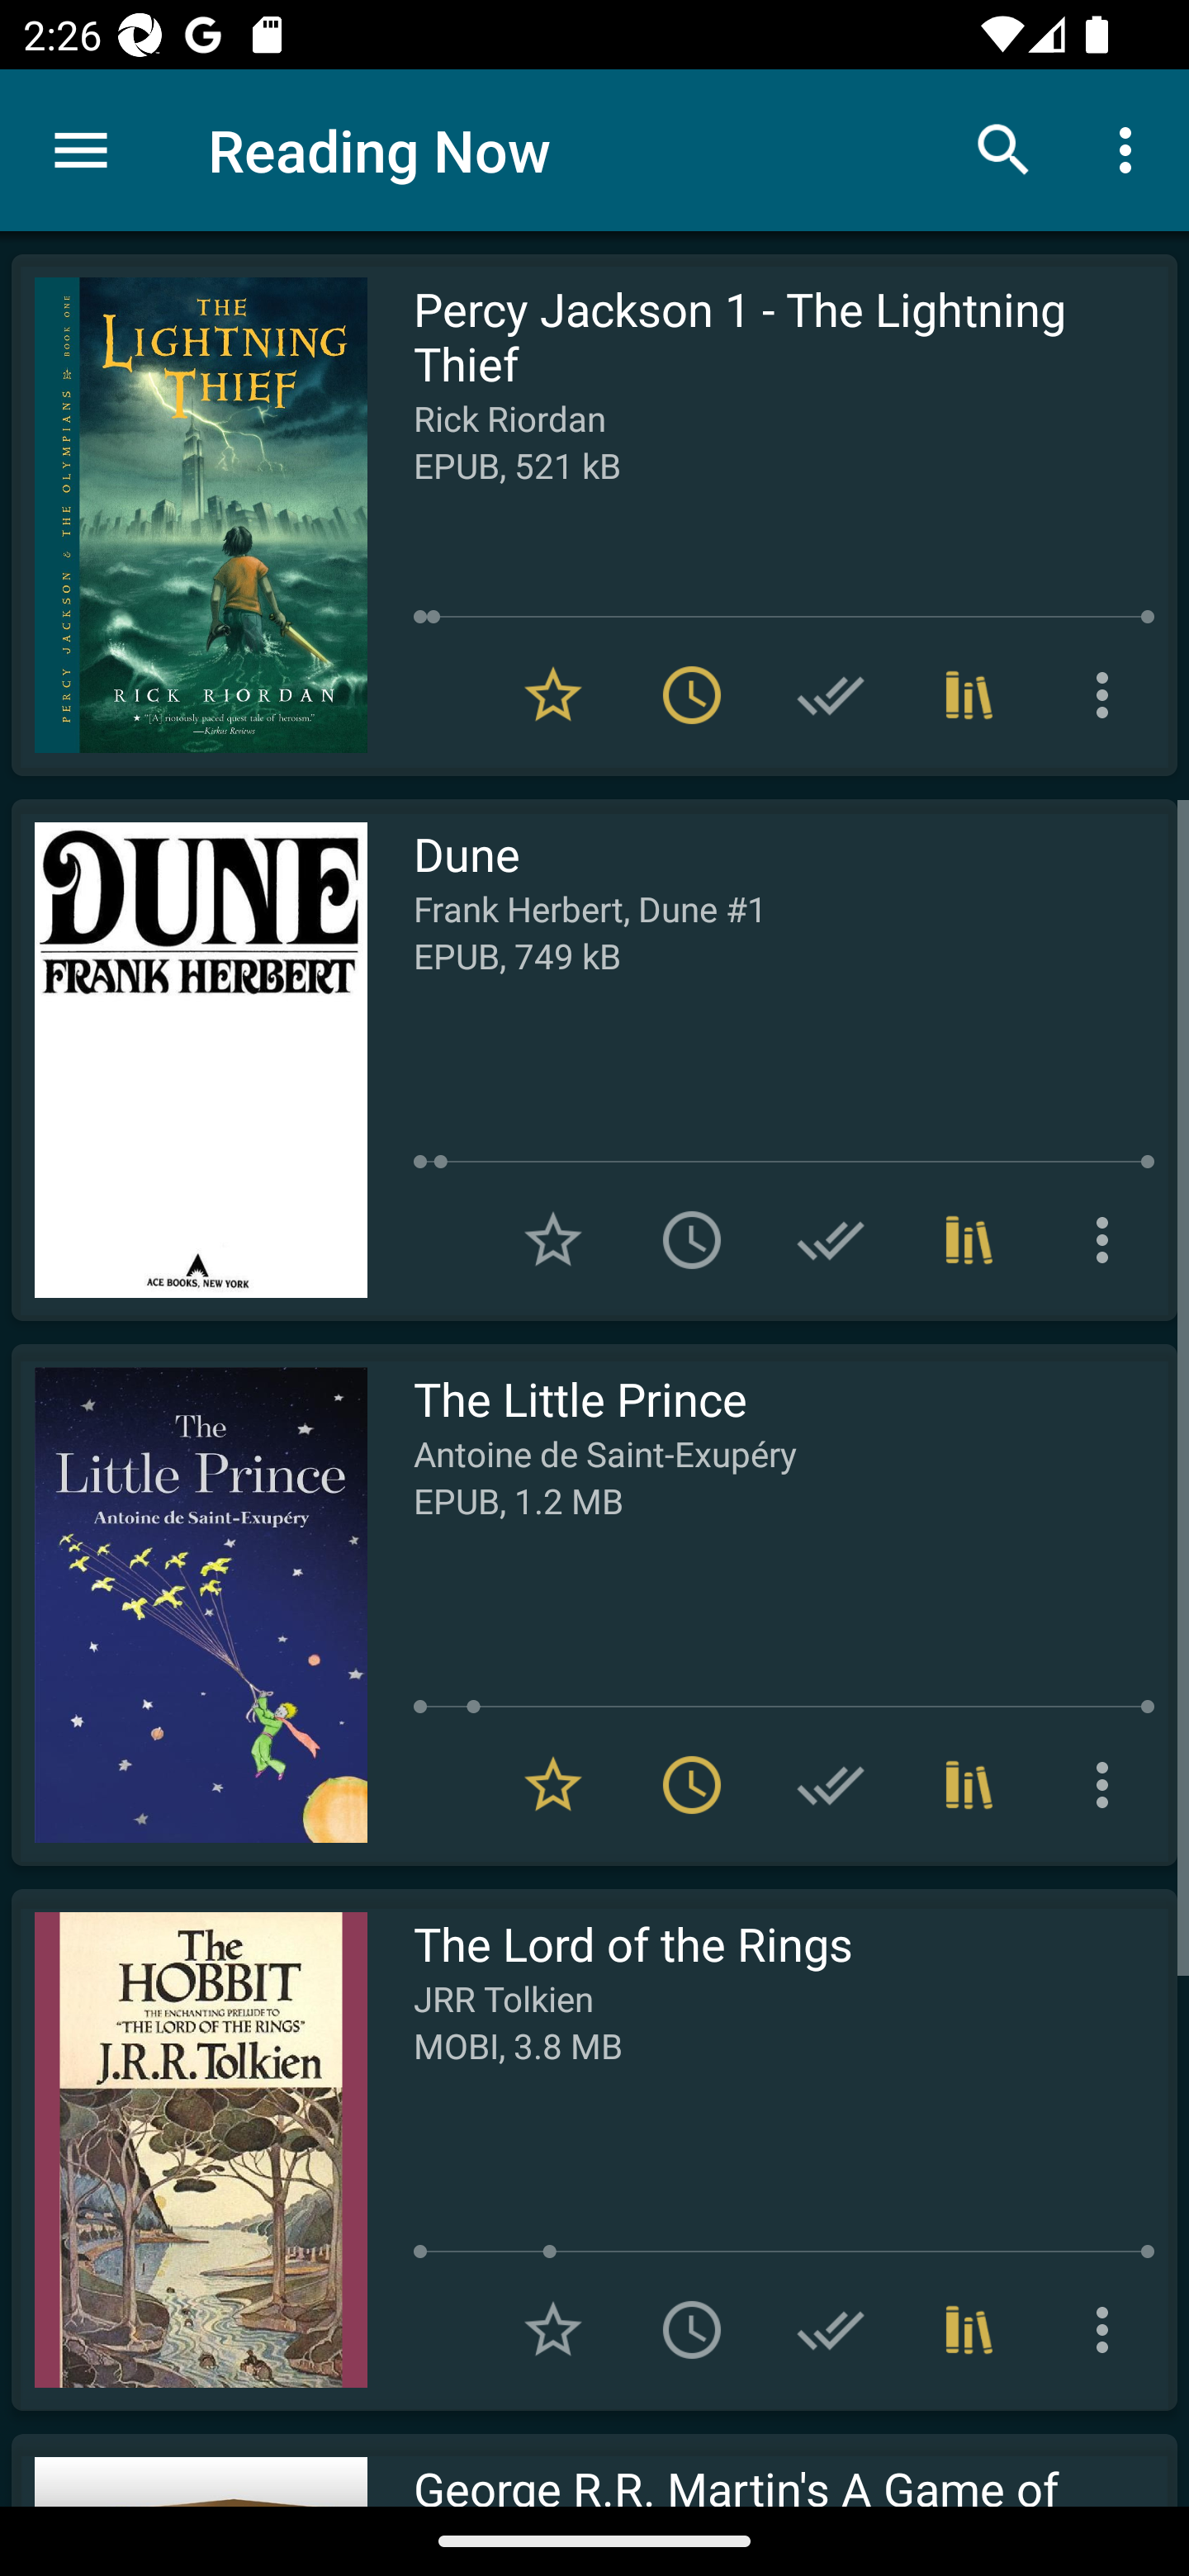 The height and width of the screenshot is (2576, 1189). I want to click on Read Dune, so click(189, 1060).